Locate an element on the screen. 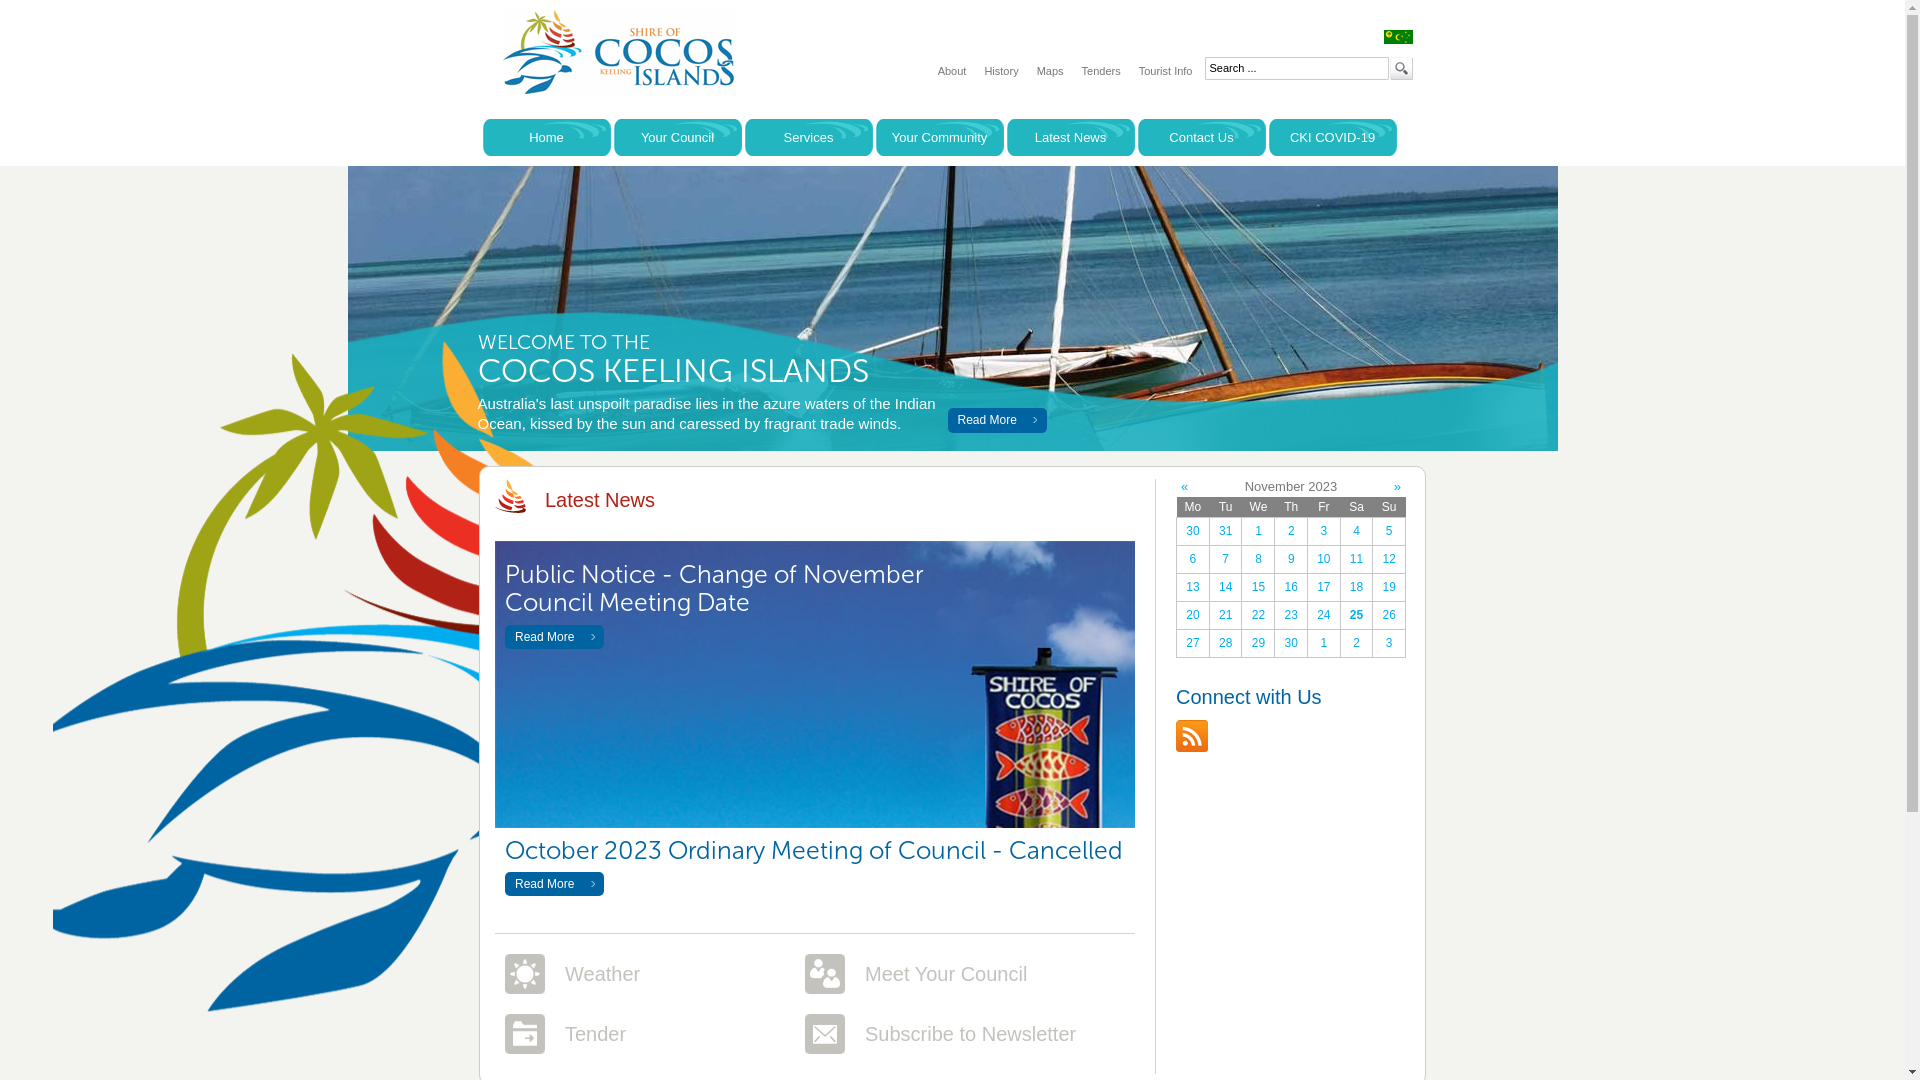 Image resolution: width=1920 pixels, height=1080 pixels. 5 is located at coordinates (1389, 532).